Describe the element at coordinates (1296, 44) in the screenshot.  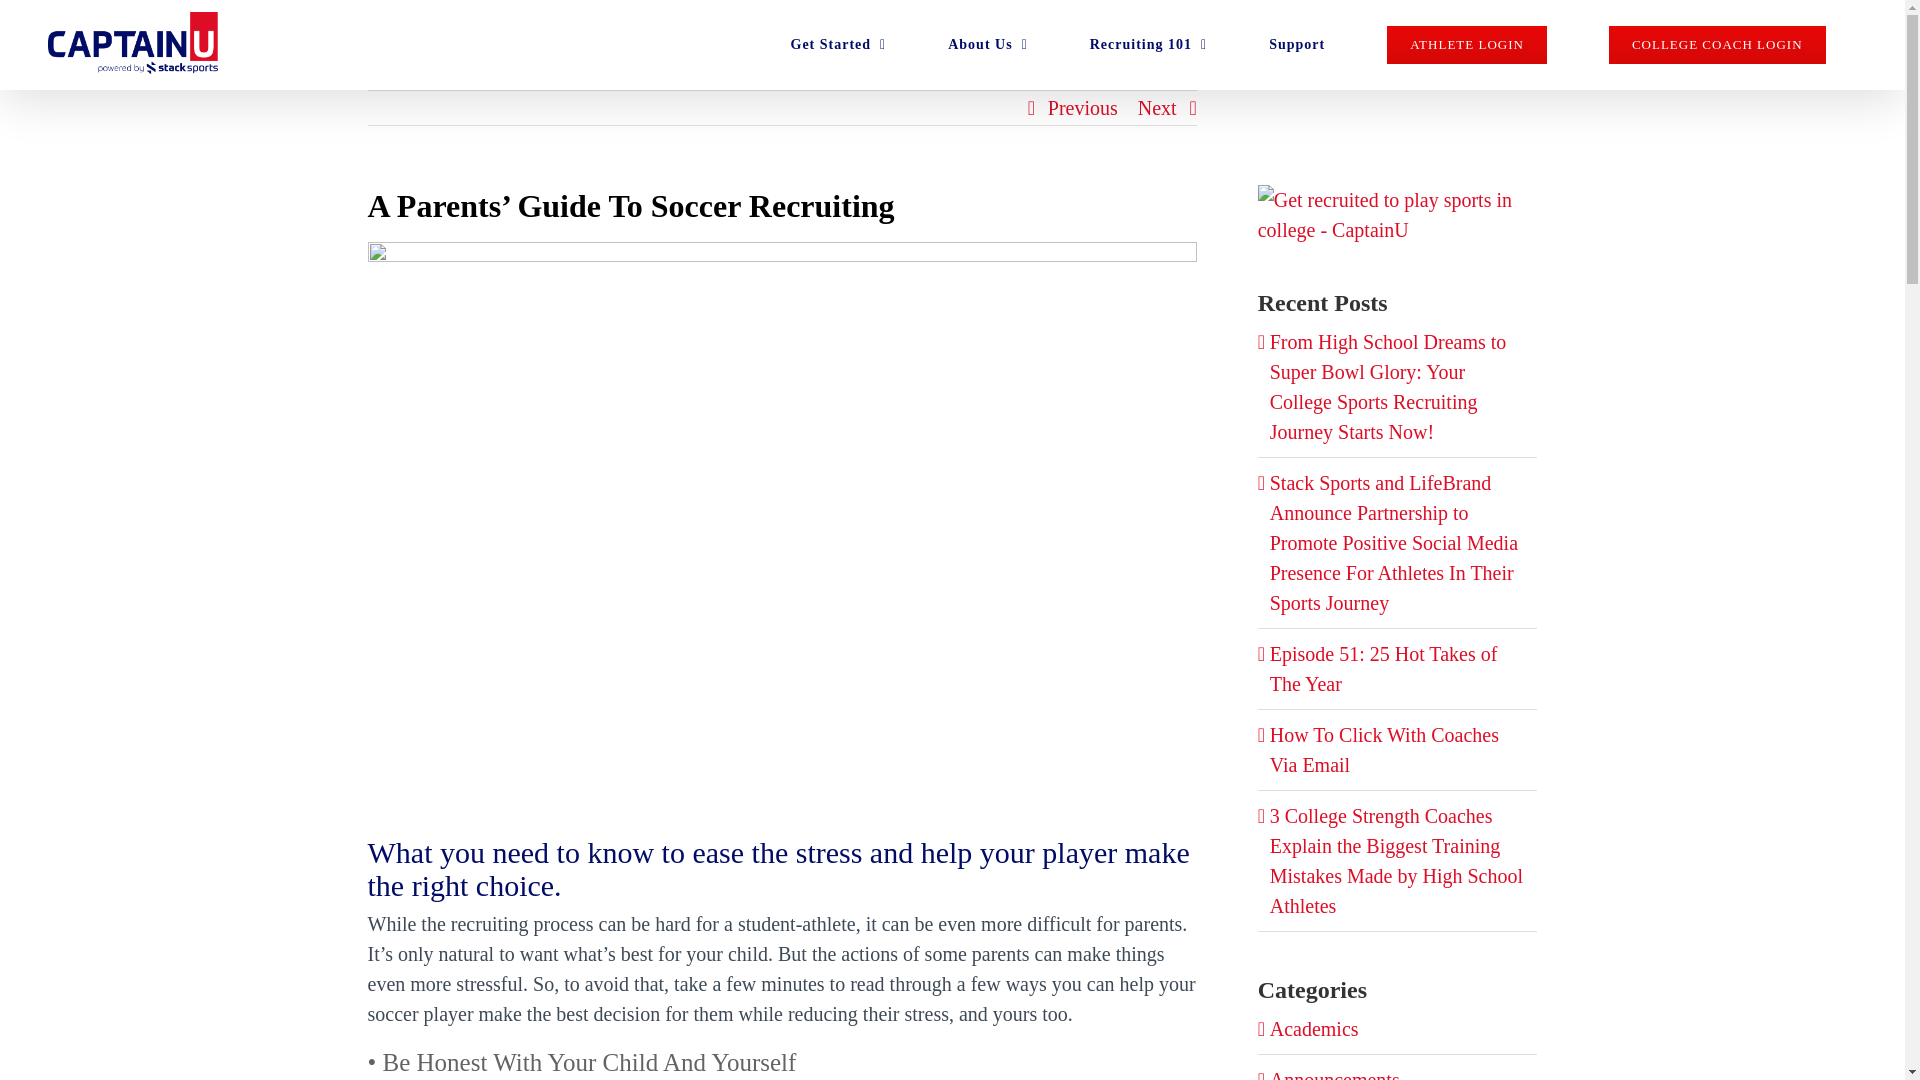
I see `Support` at that location.